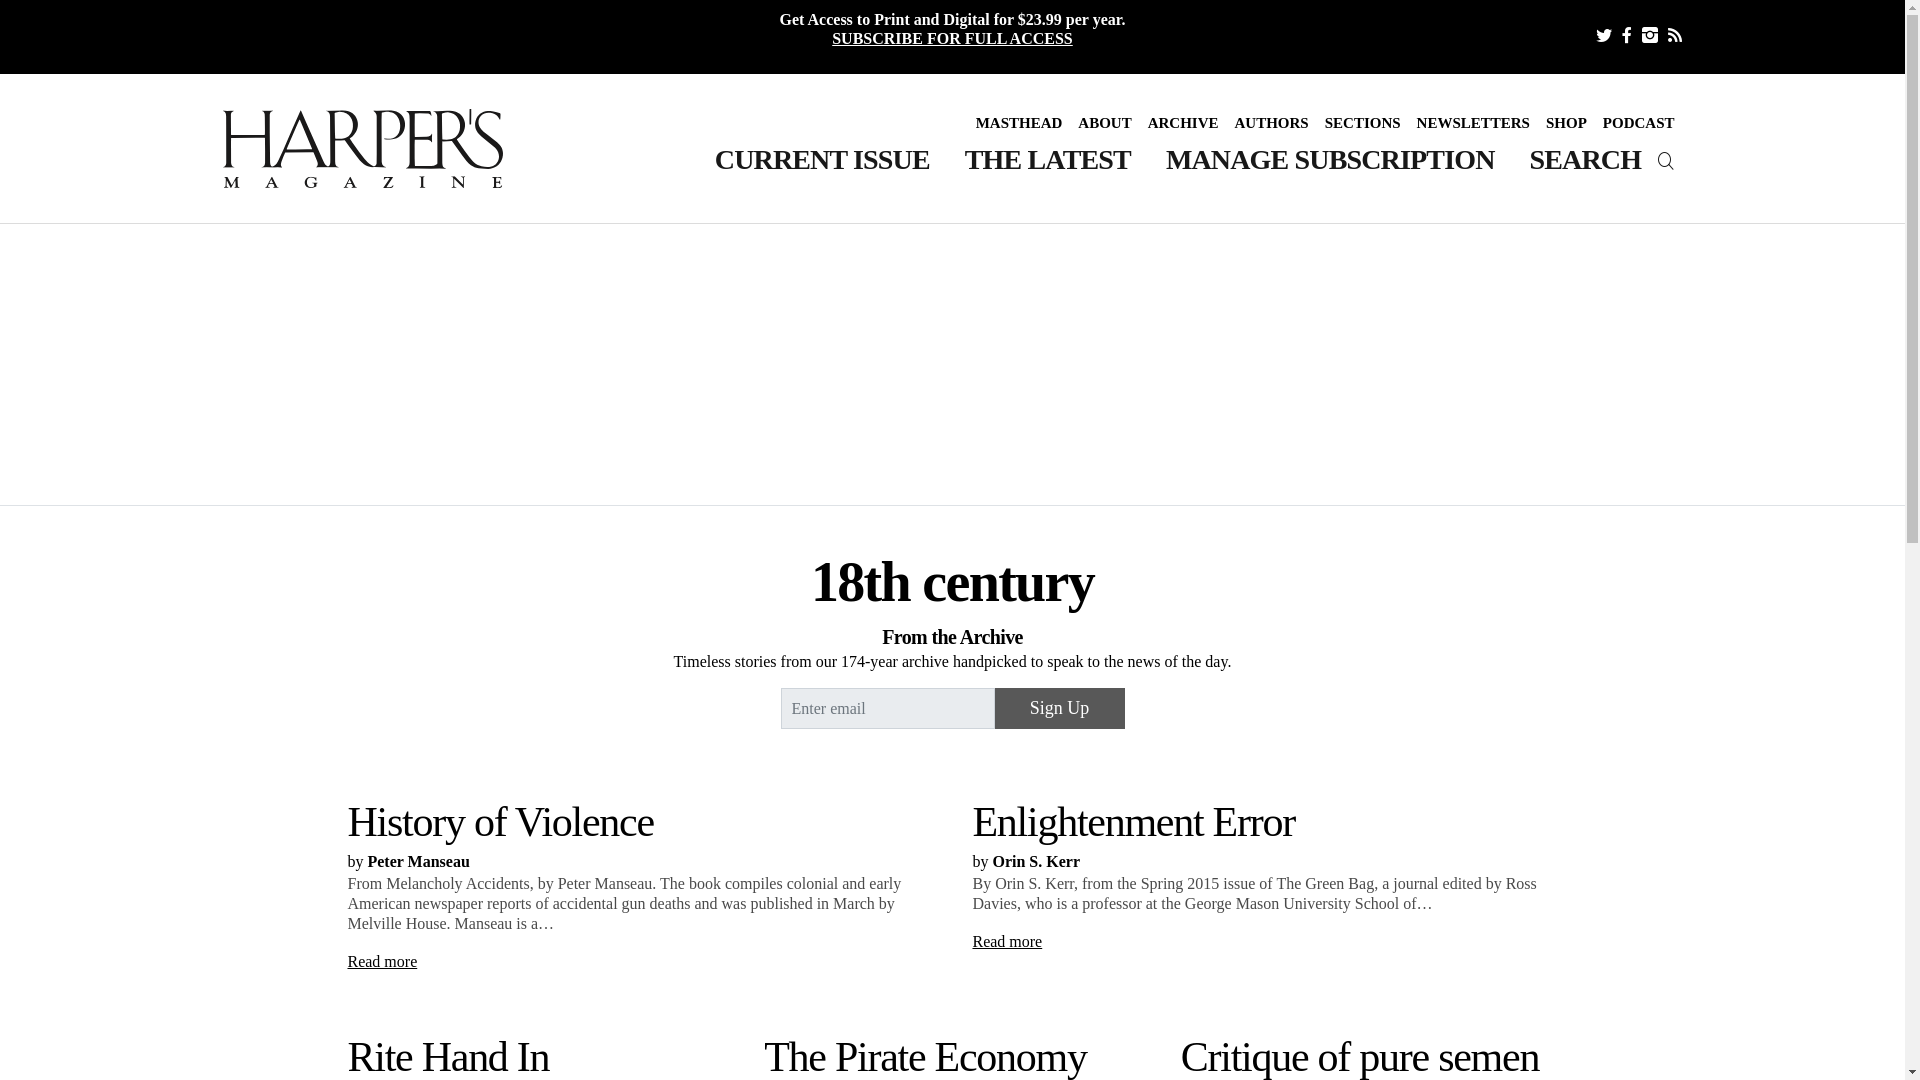 Image resolution: width=1920 pixels, height=1080 pixels. What do you see at coordinates (1183, 122) in the screenshot?
I see `ARCHIVE` at bounding box center [1183, 122].